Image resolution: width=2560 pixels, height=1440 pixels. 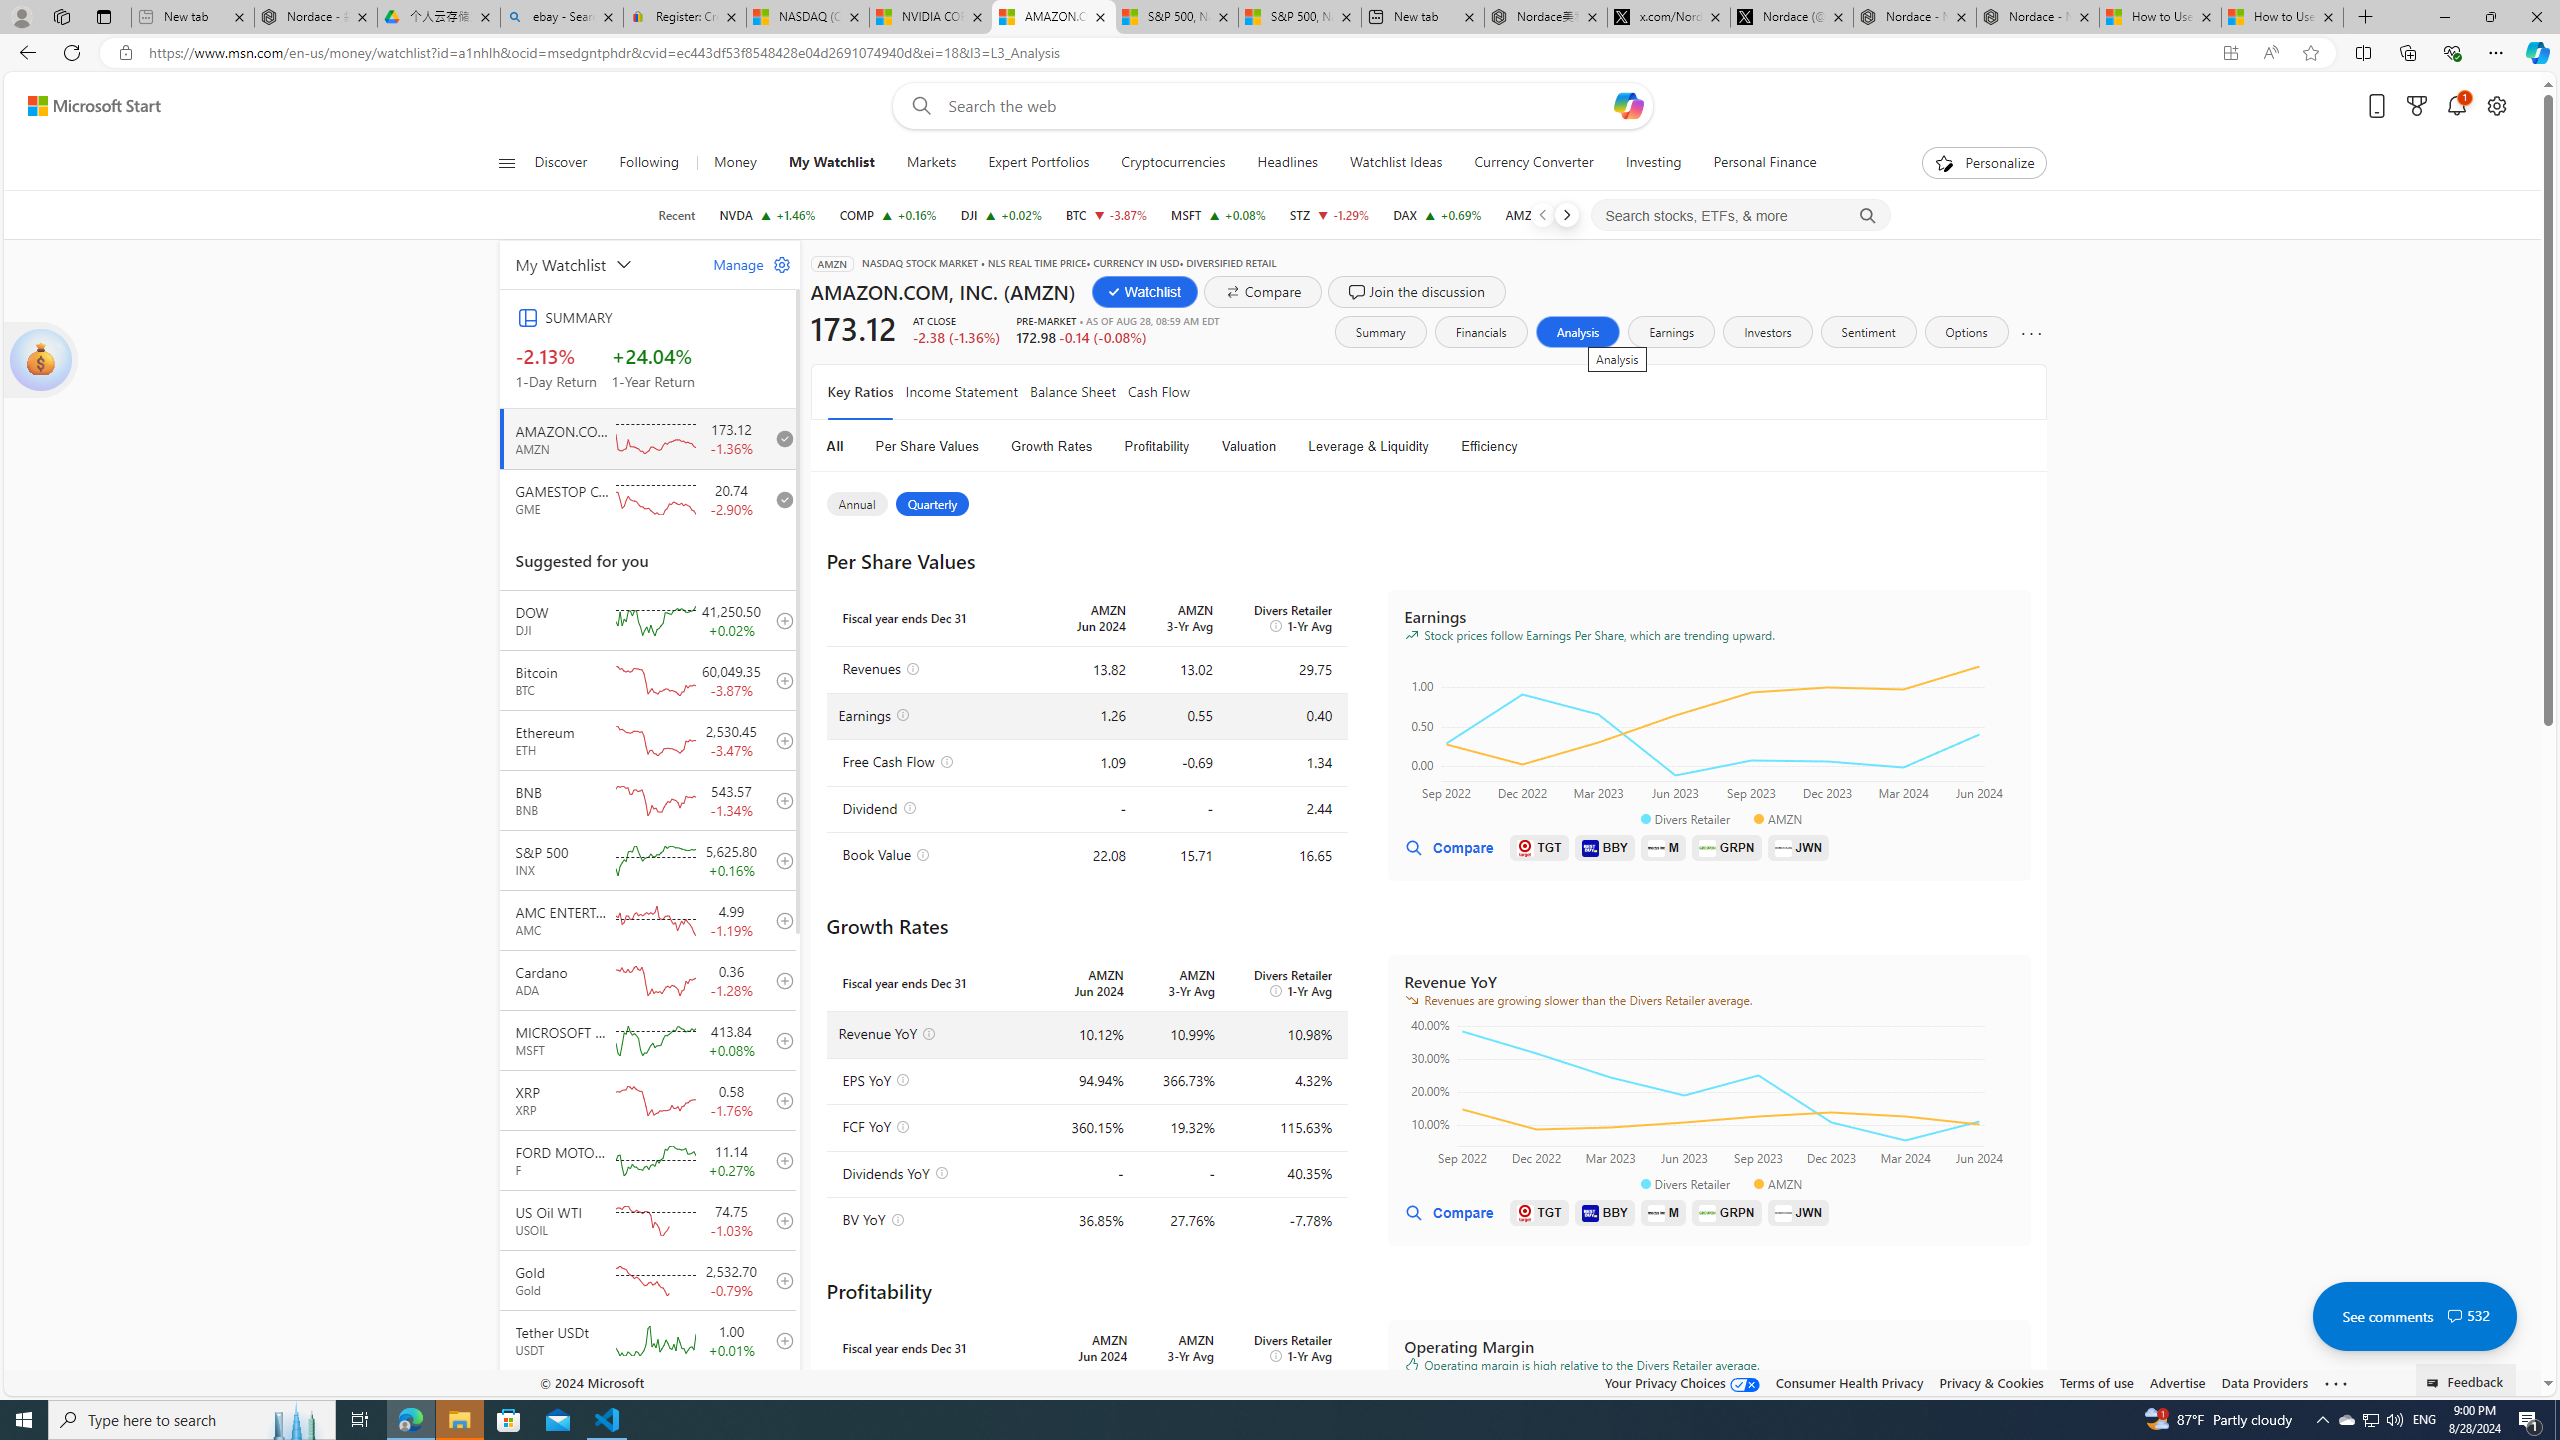 What do you see at coordinates (736, 163) in the screenshot?
I see `Money` at bounding box center [736, 163].